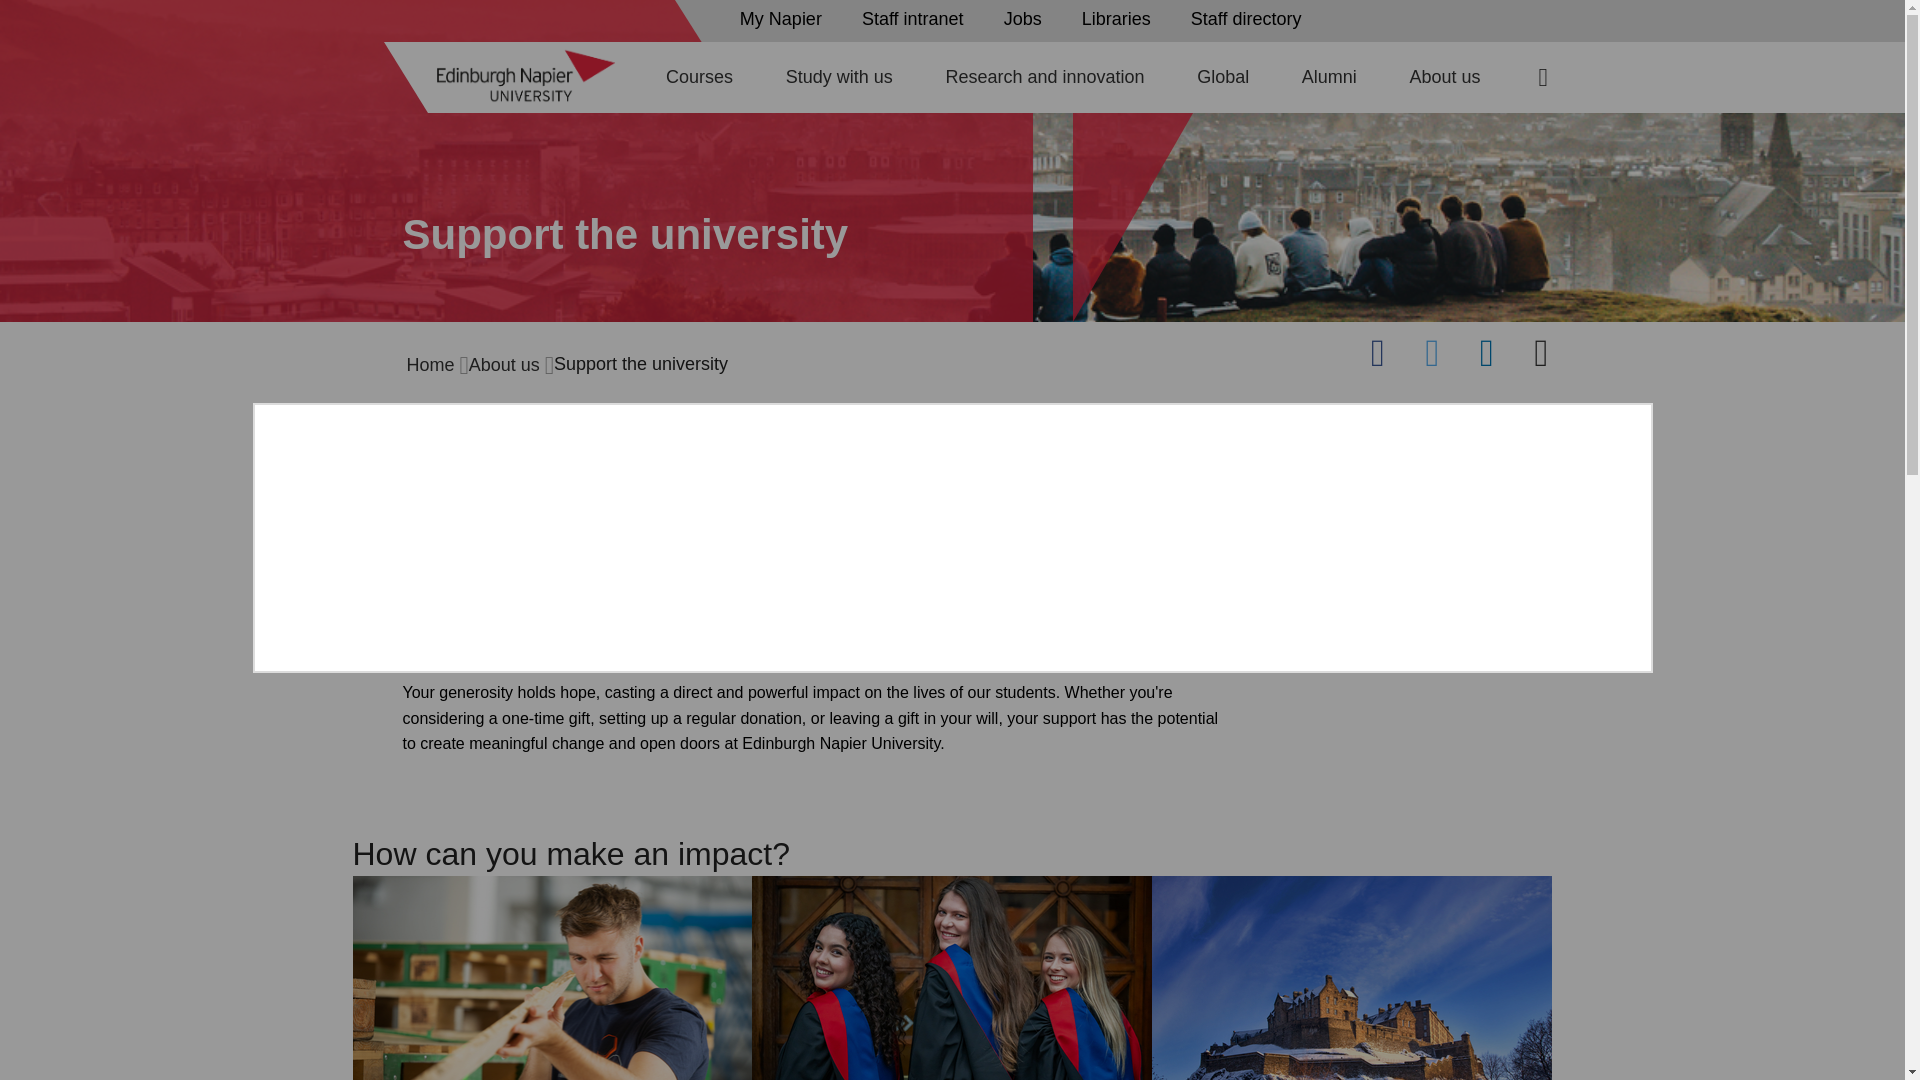  I want to click on Jobs, so click(1028, 18).